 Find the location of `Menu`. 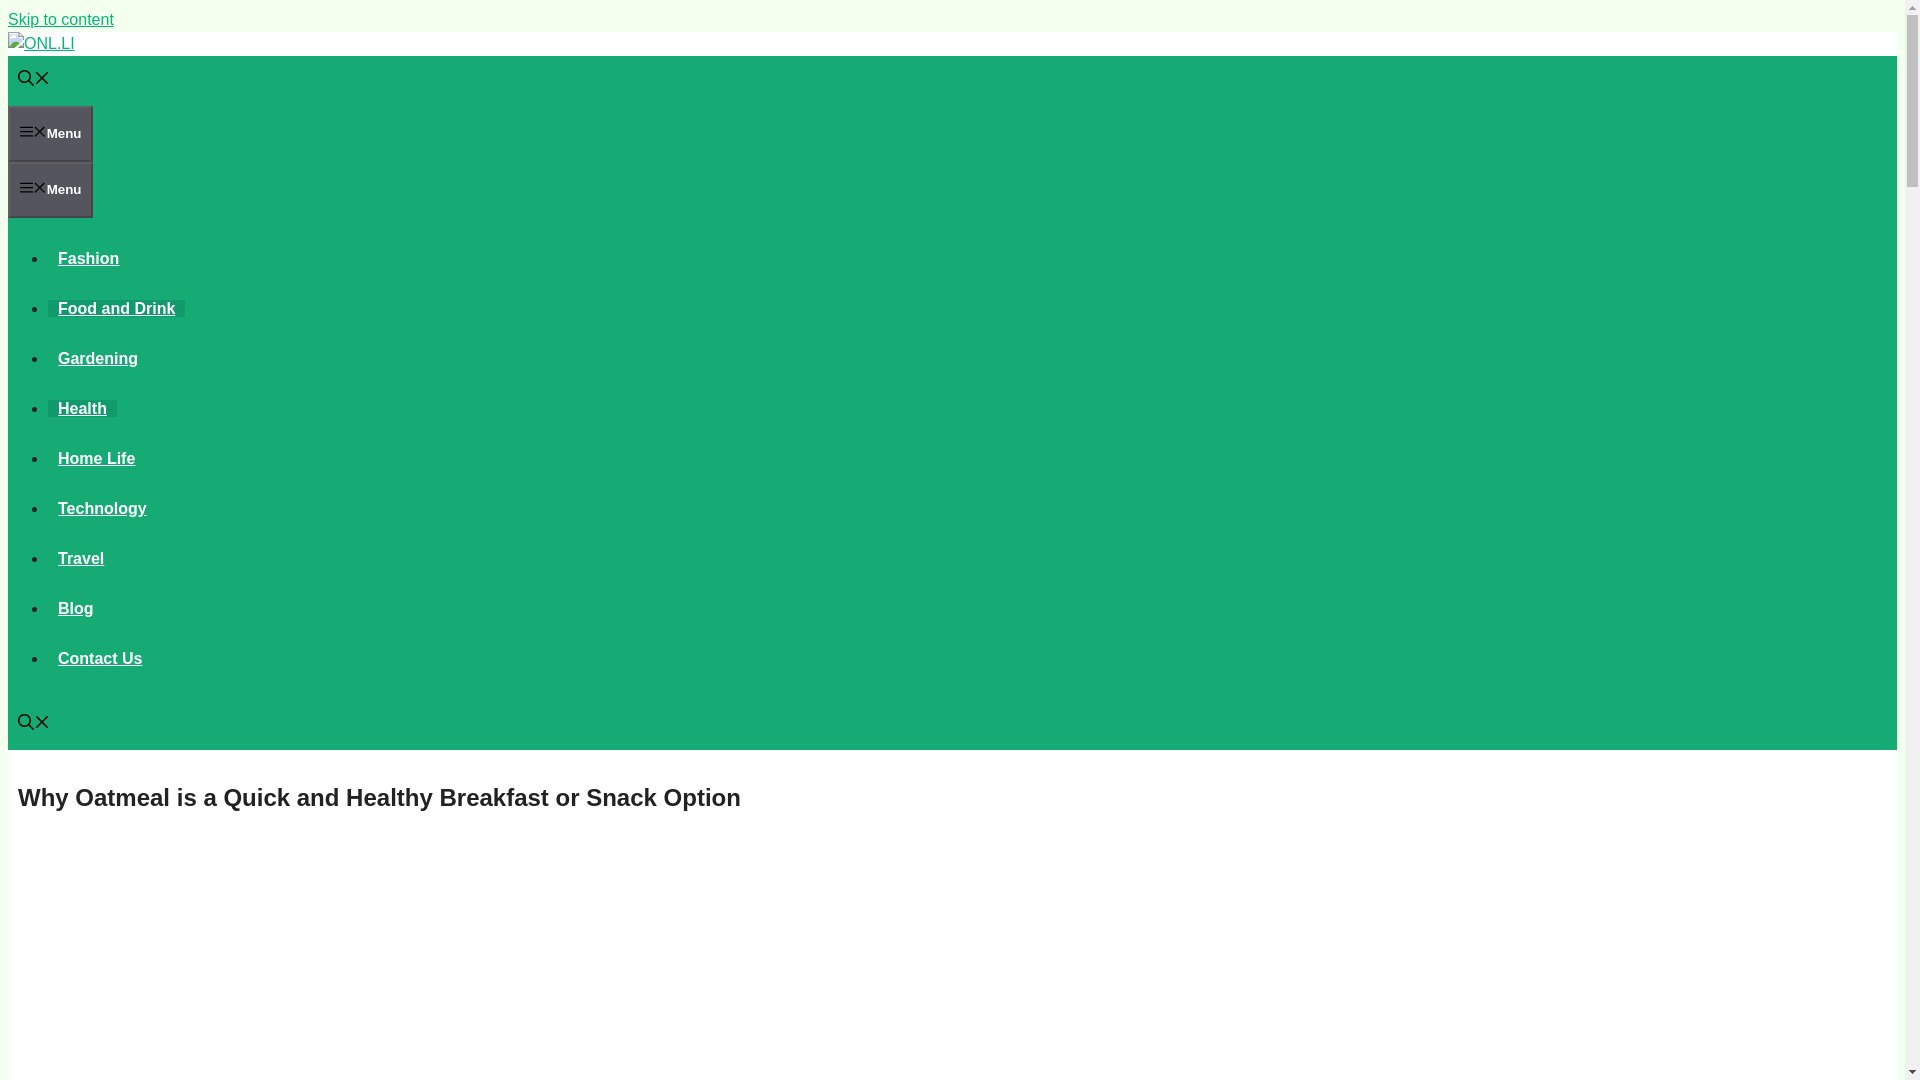

Menu is located at coordinates (50, 134).